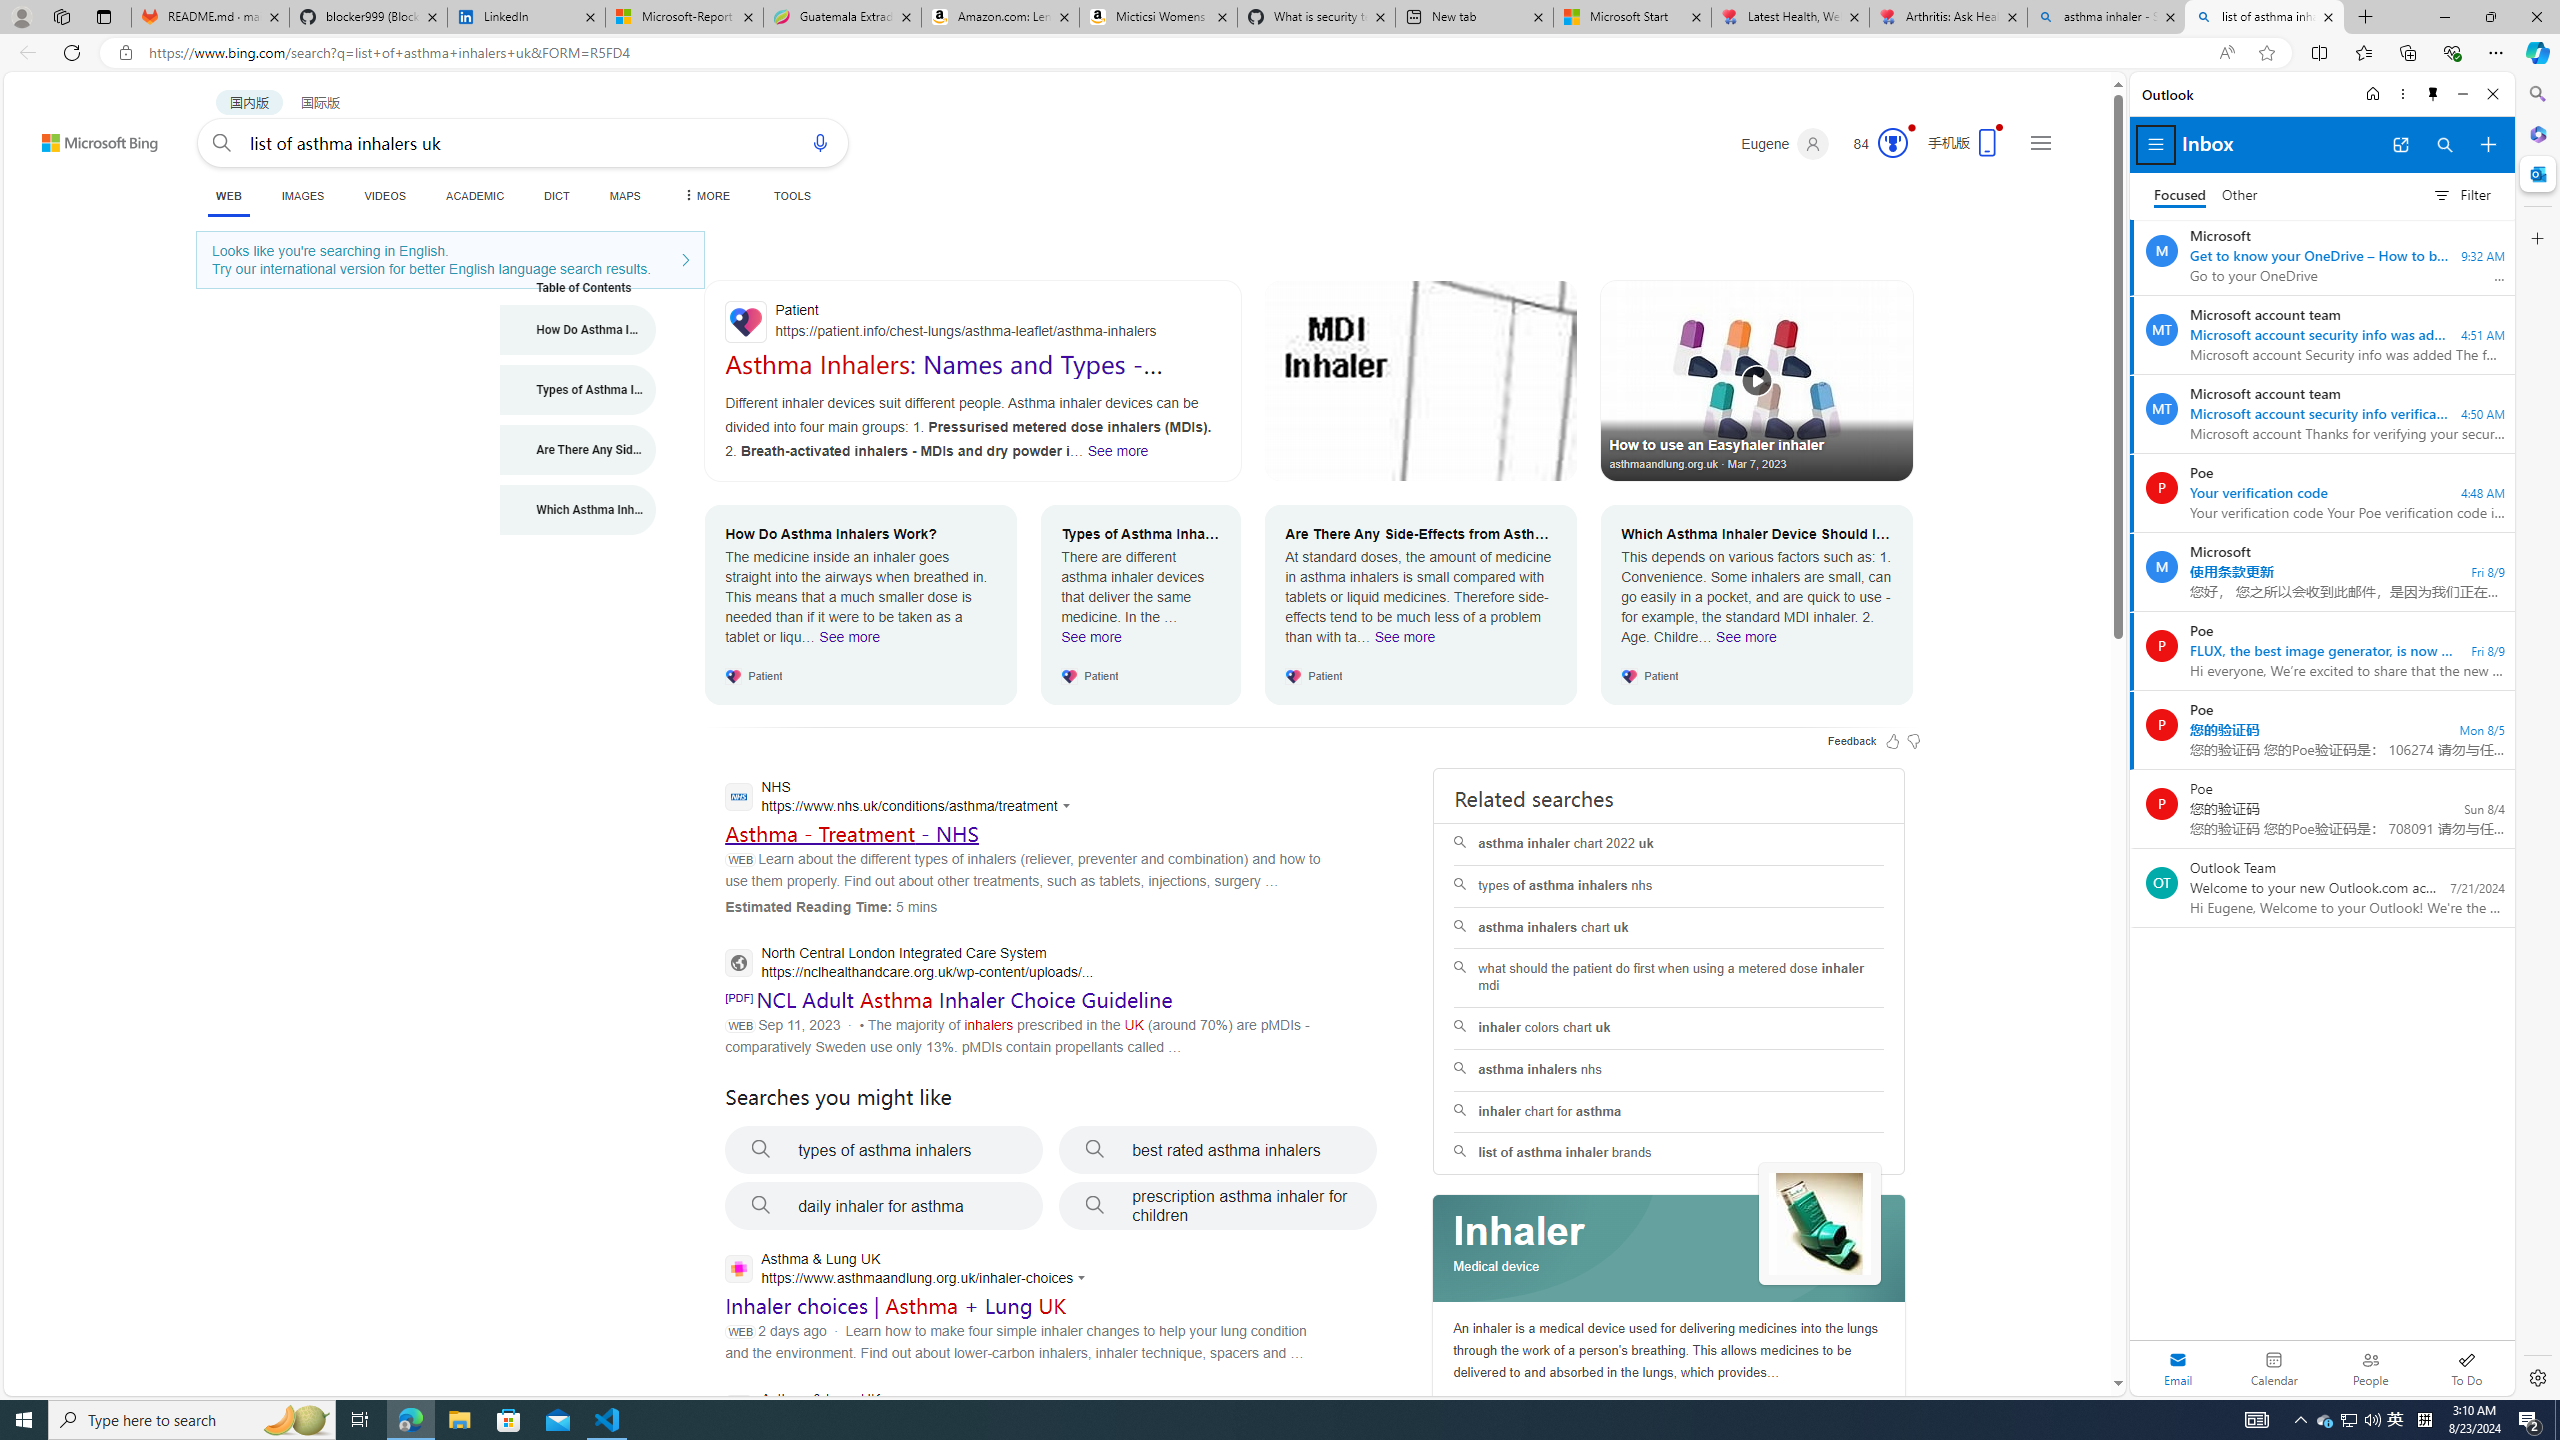 This screenshot has width=2560, height=1440. What do you see at coordinates (884, 1150) in the screenshot?
I see `types of asthma inhalers` at bounding box center [884, 1150].